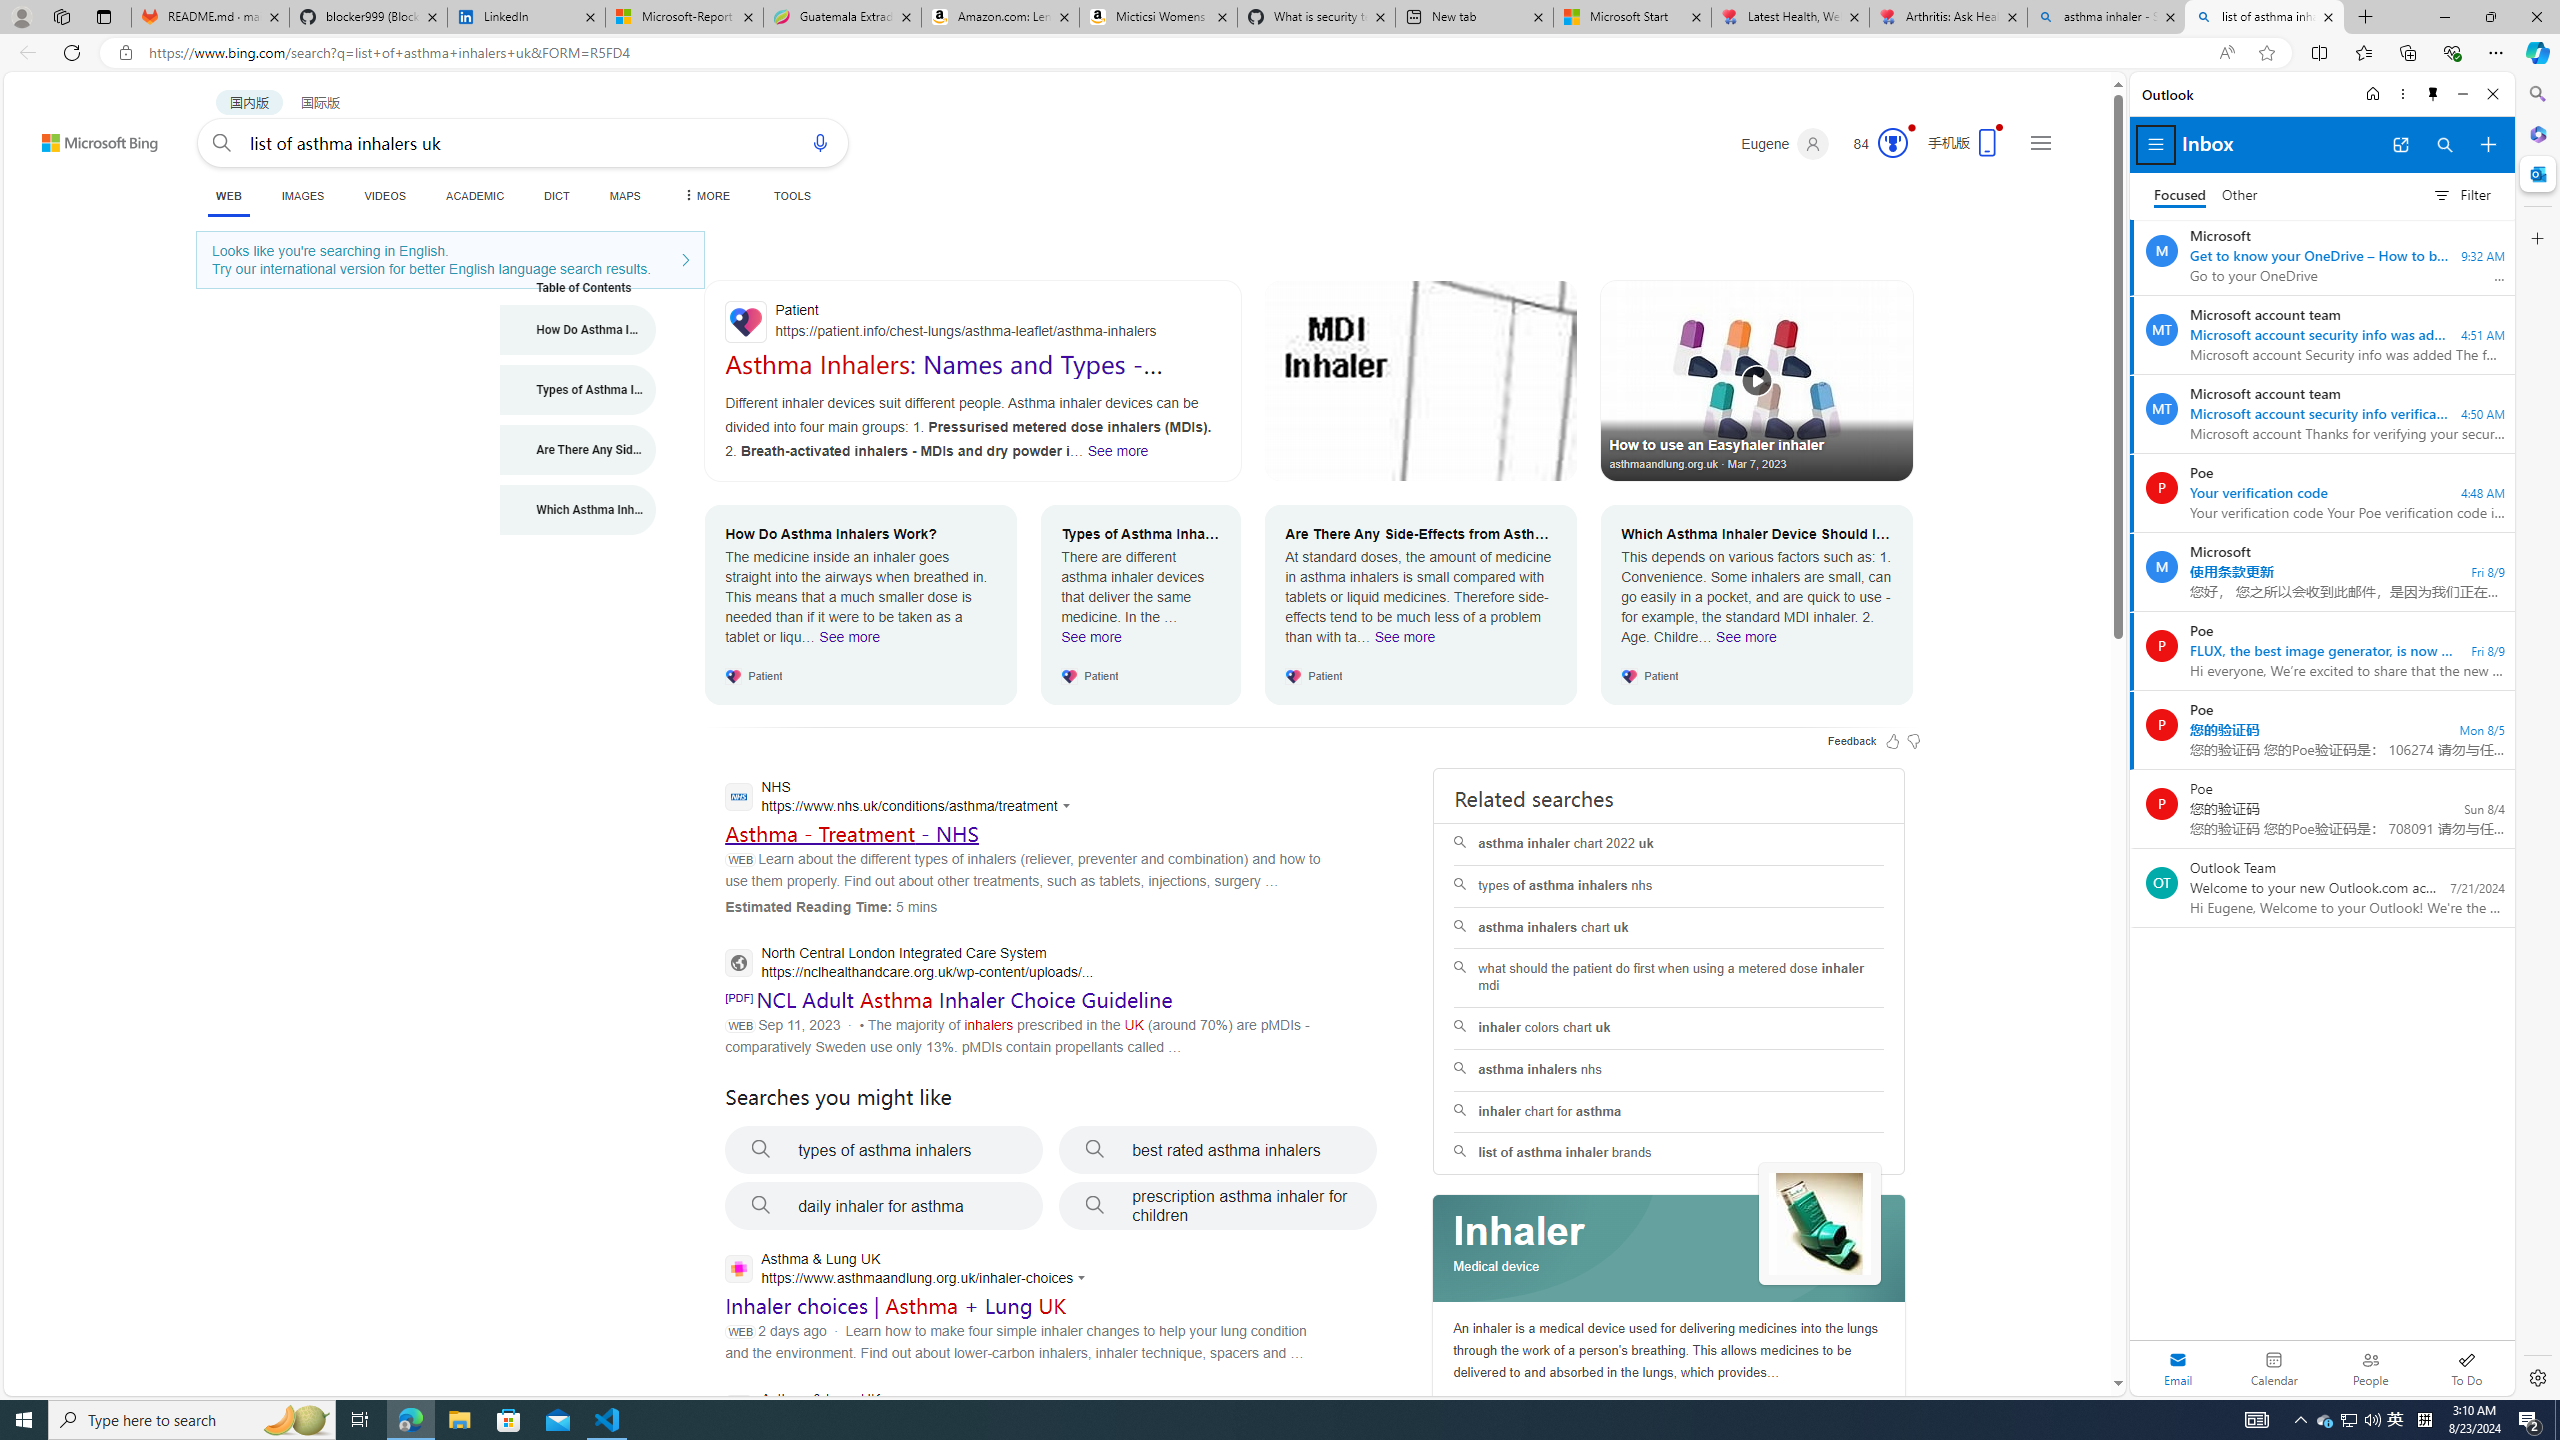 This screenshot has width=2560, height=1440. What do you see at coordinates (884, 1150) in the screenshot?
I see `types of asthma inhalers` at bounding box center [884, 1150].